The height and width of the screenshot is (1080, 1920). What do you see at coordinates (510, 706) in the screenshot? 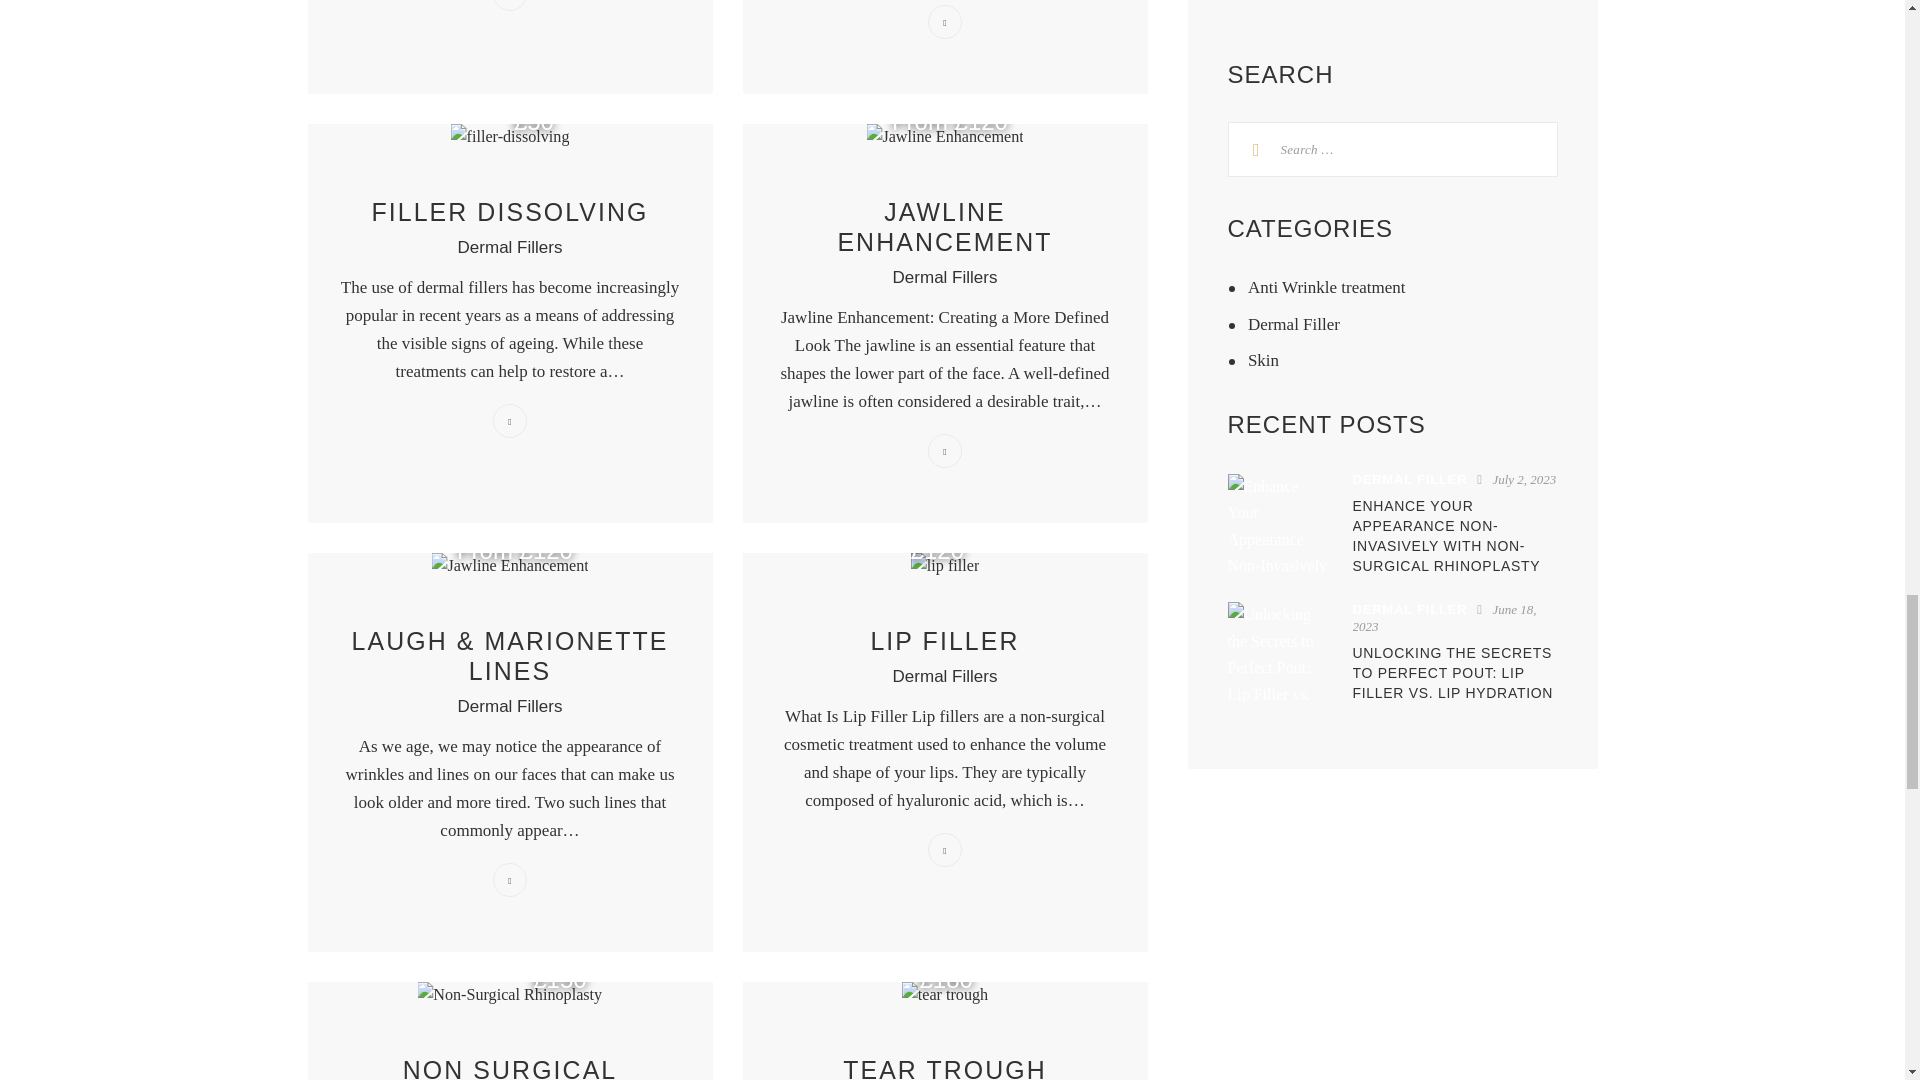
I see `View all posts in Dermal Fillers` at bounding box center [510, 706].